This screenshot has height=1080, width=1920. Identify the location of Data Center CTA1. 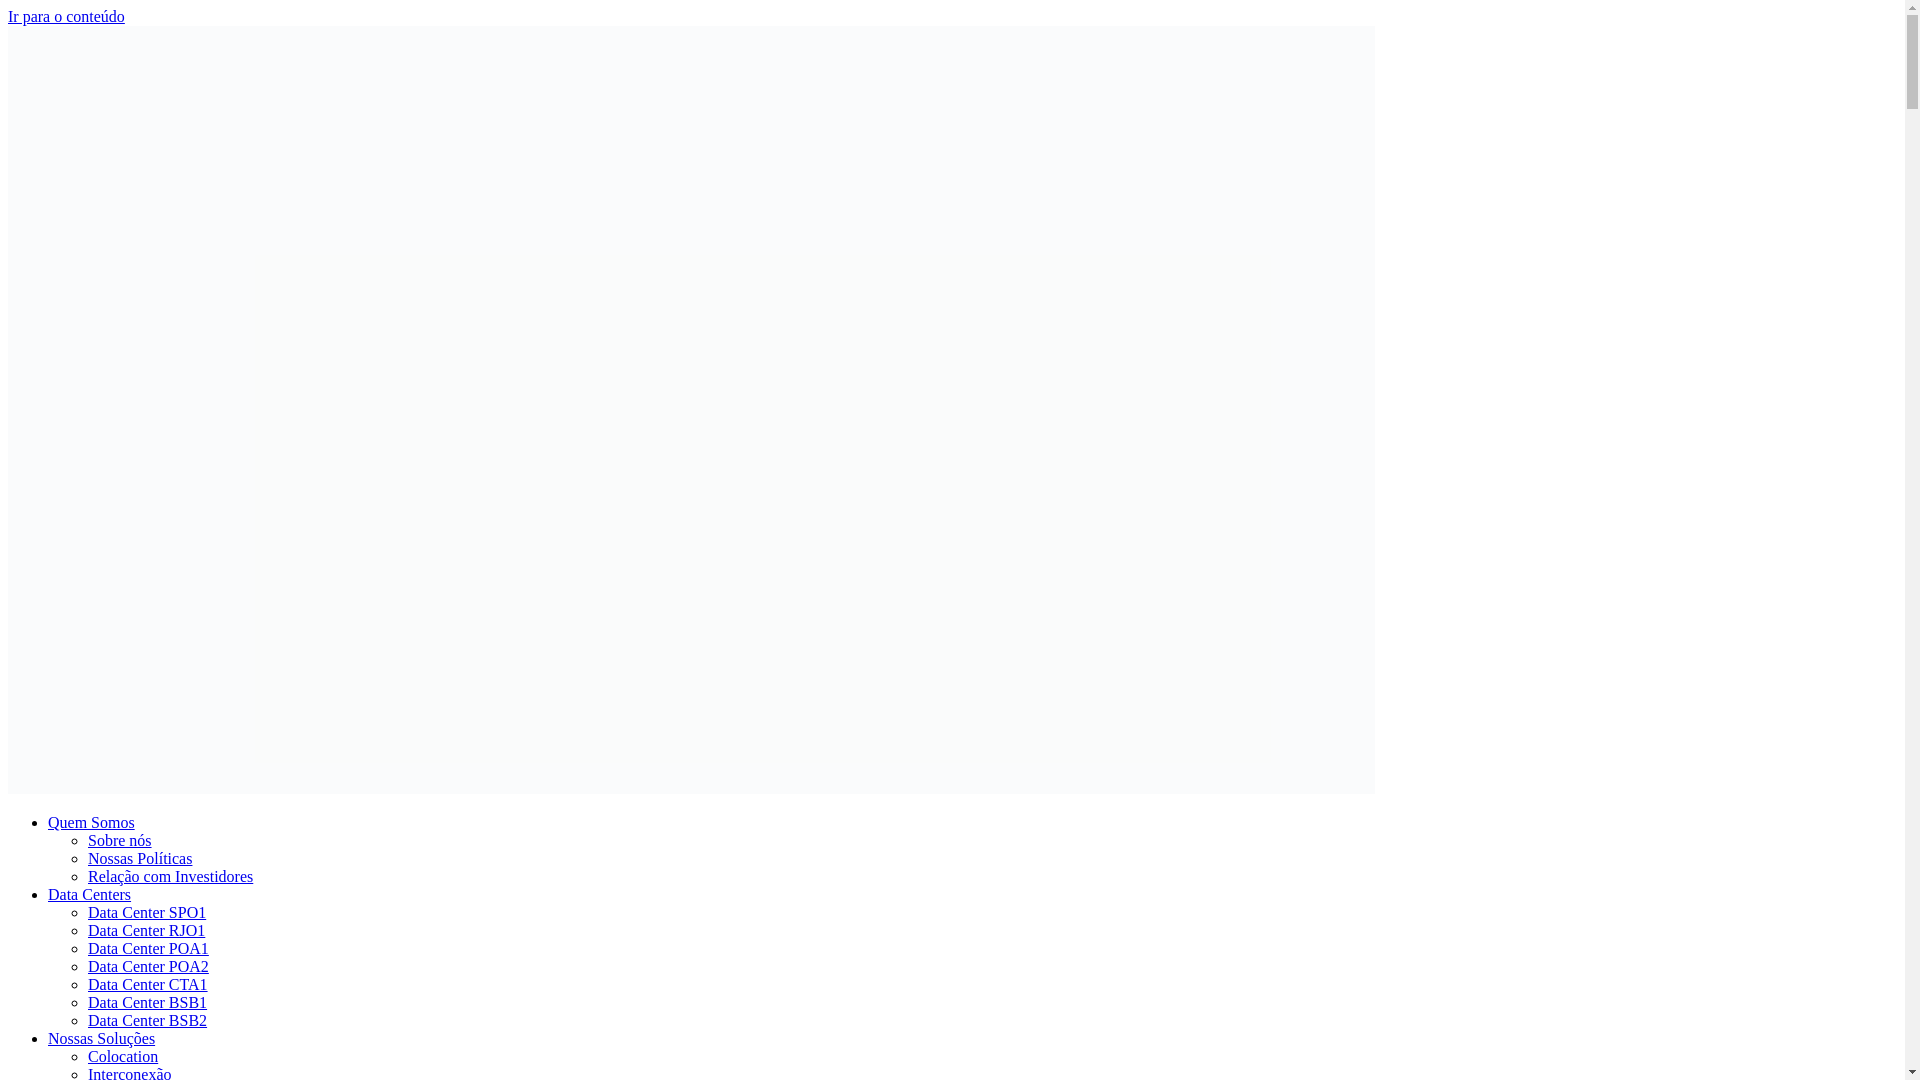
(148, 984).